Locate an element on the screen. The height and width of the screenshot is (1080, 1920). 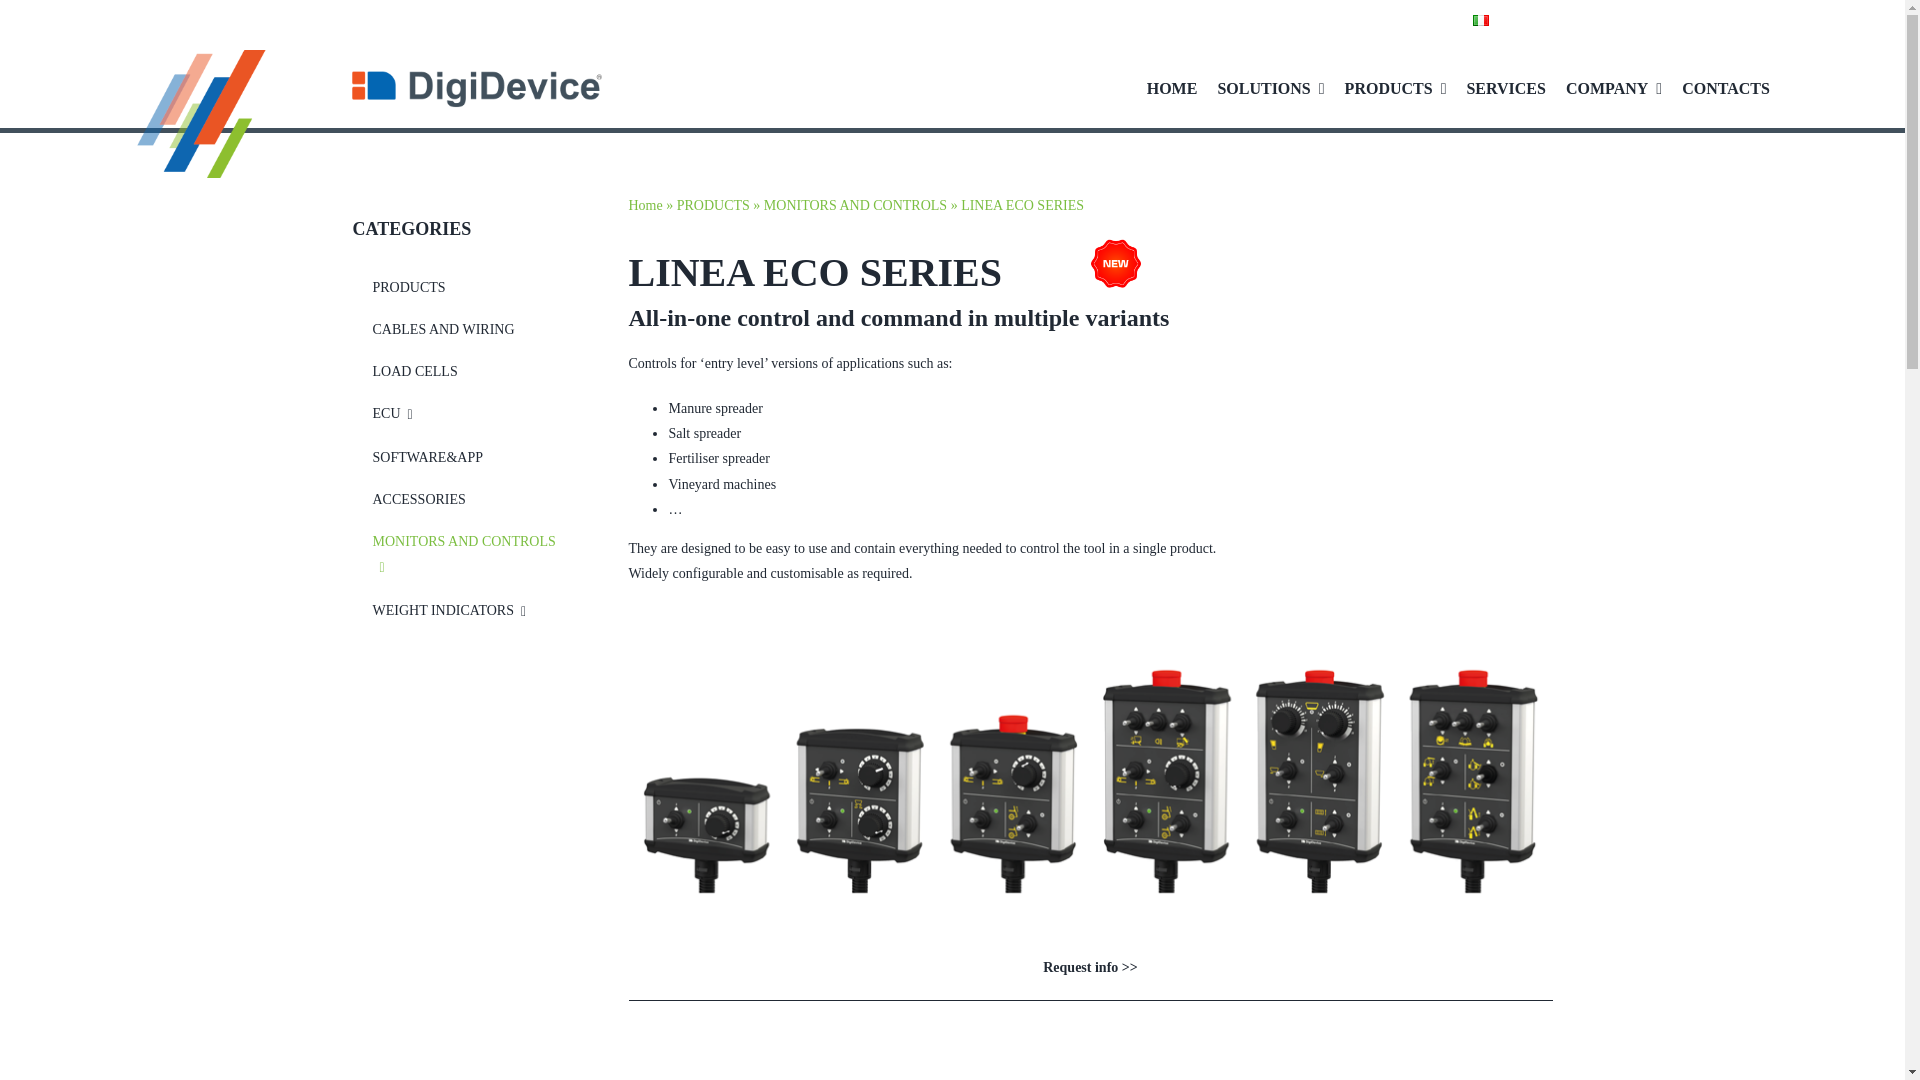
PulsanteFungo-Digidevice2 is located at coordinates (796, 1070).